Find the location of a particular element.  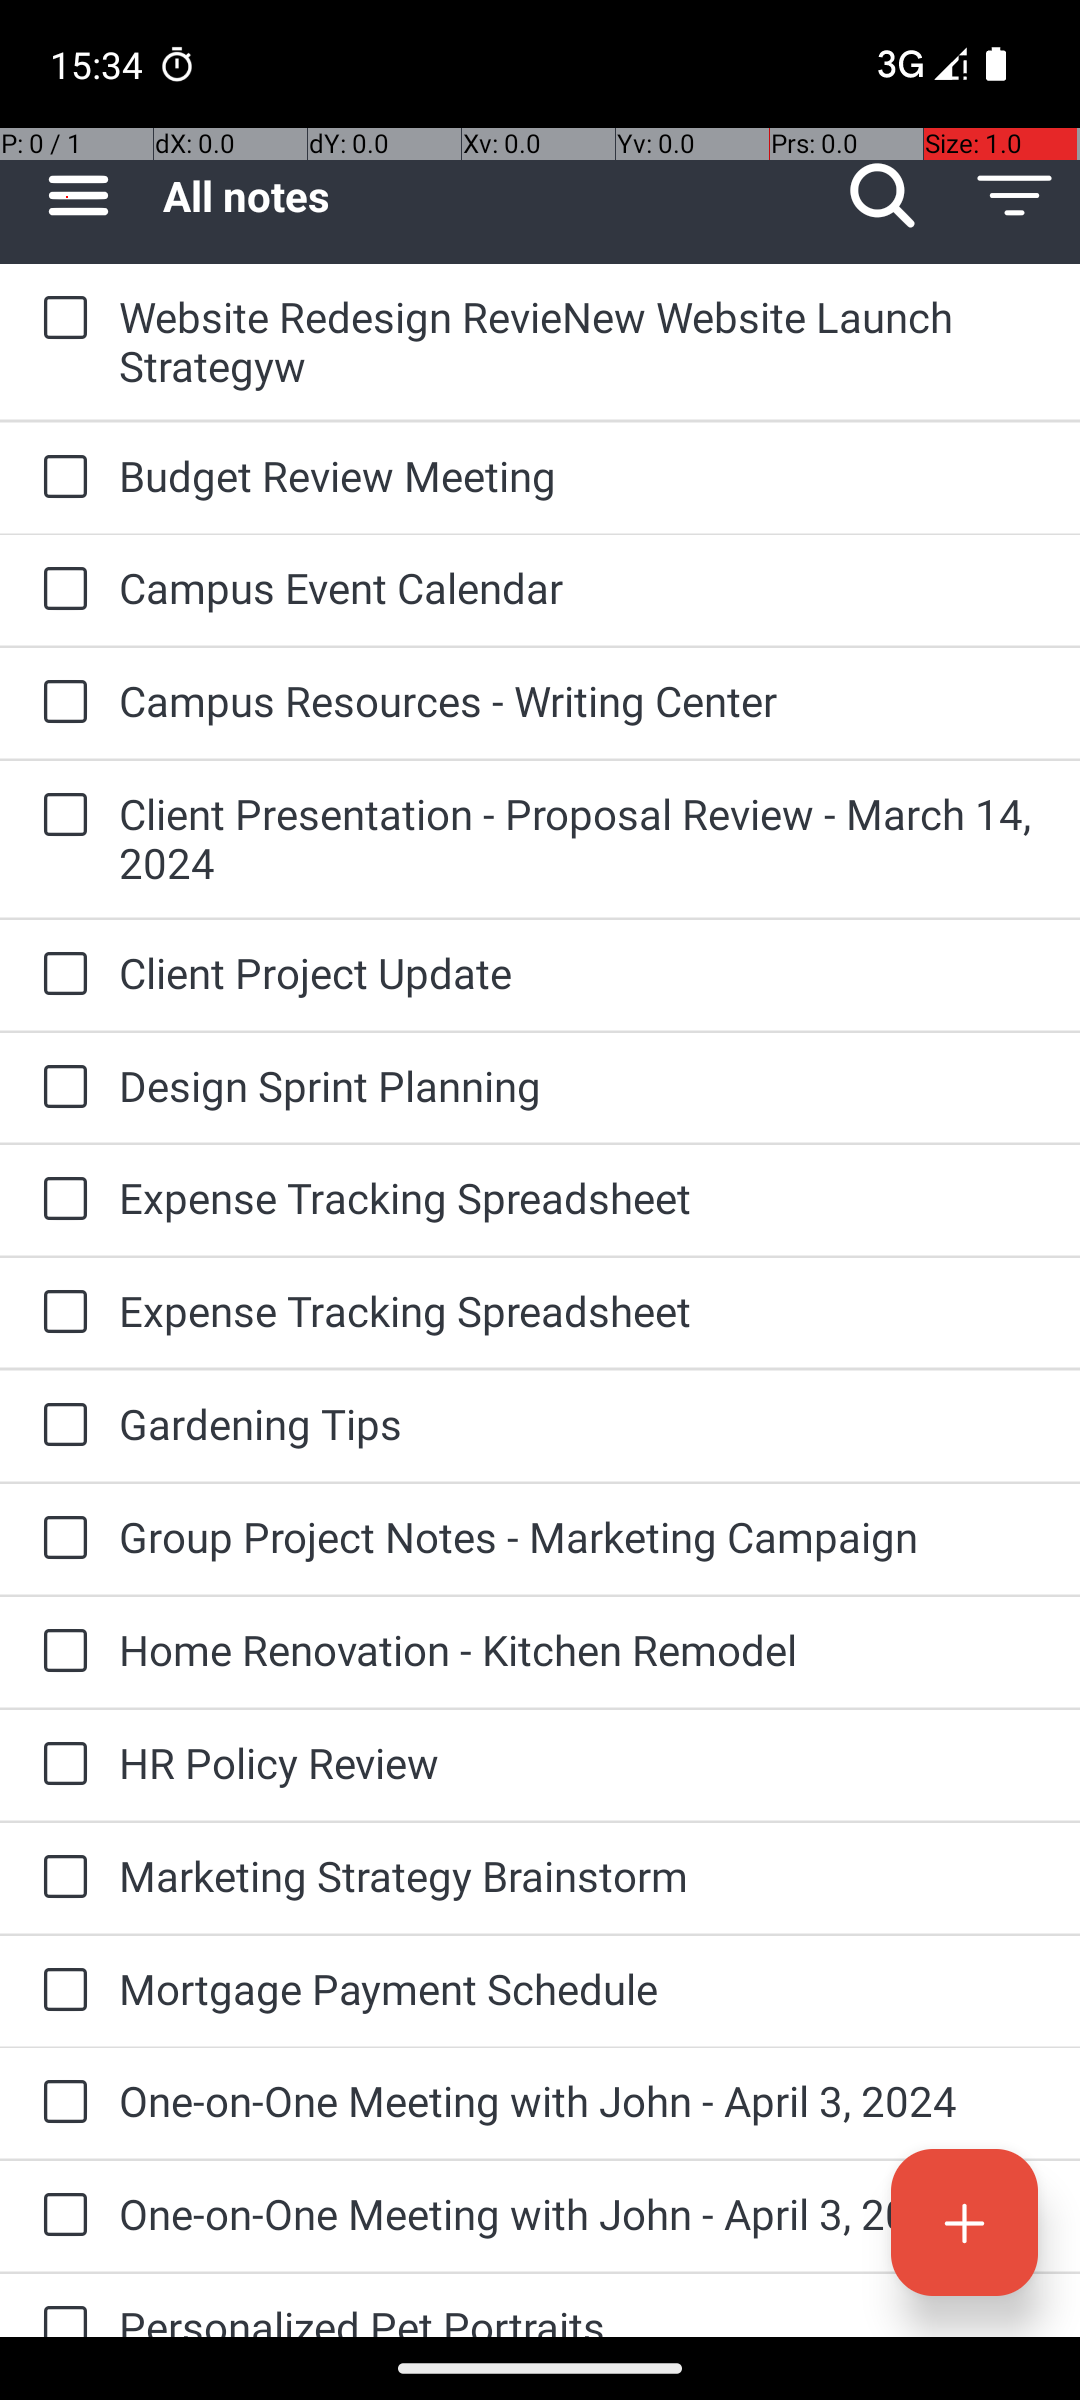

to-do: Personalized Pet Portraits is located at coordinates (60, 2306).